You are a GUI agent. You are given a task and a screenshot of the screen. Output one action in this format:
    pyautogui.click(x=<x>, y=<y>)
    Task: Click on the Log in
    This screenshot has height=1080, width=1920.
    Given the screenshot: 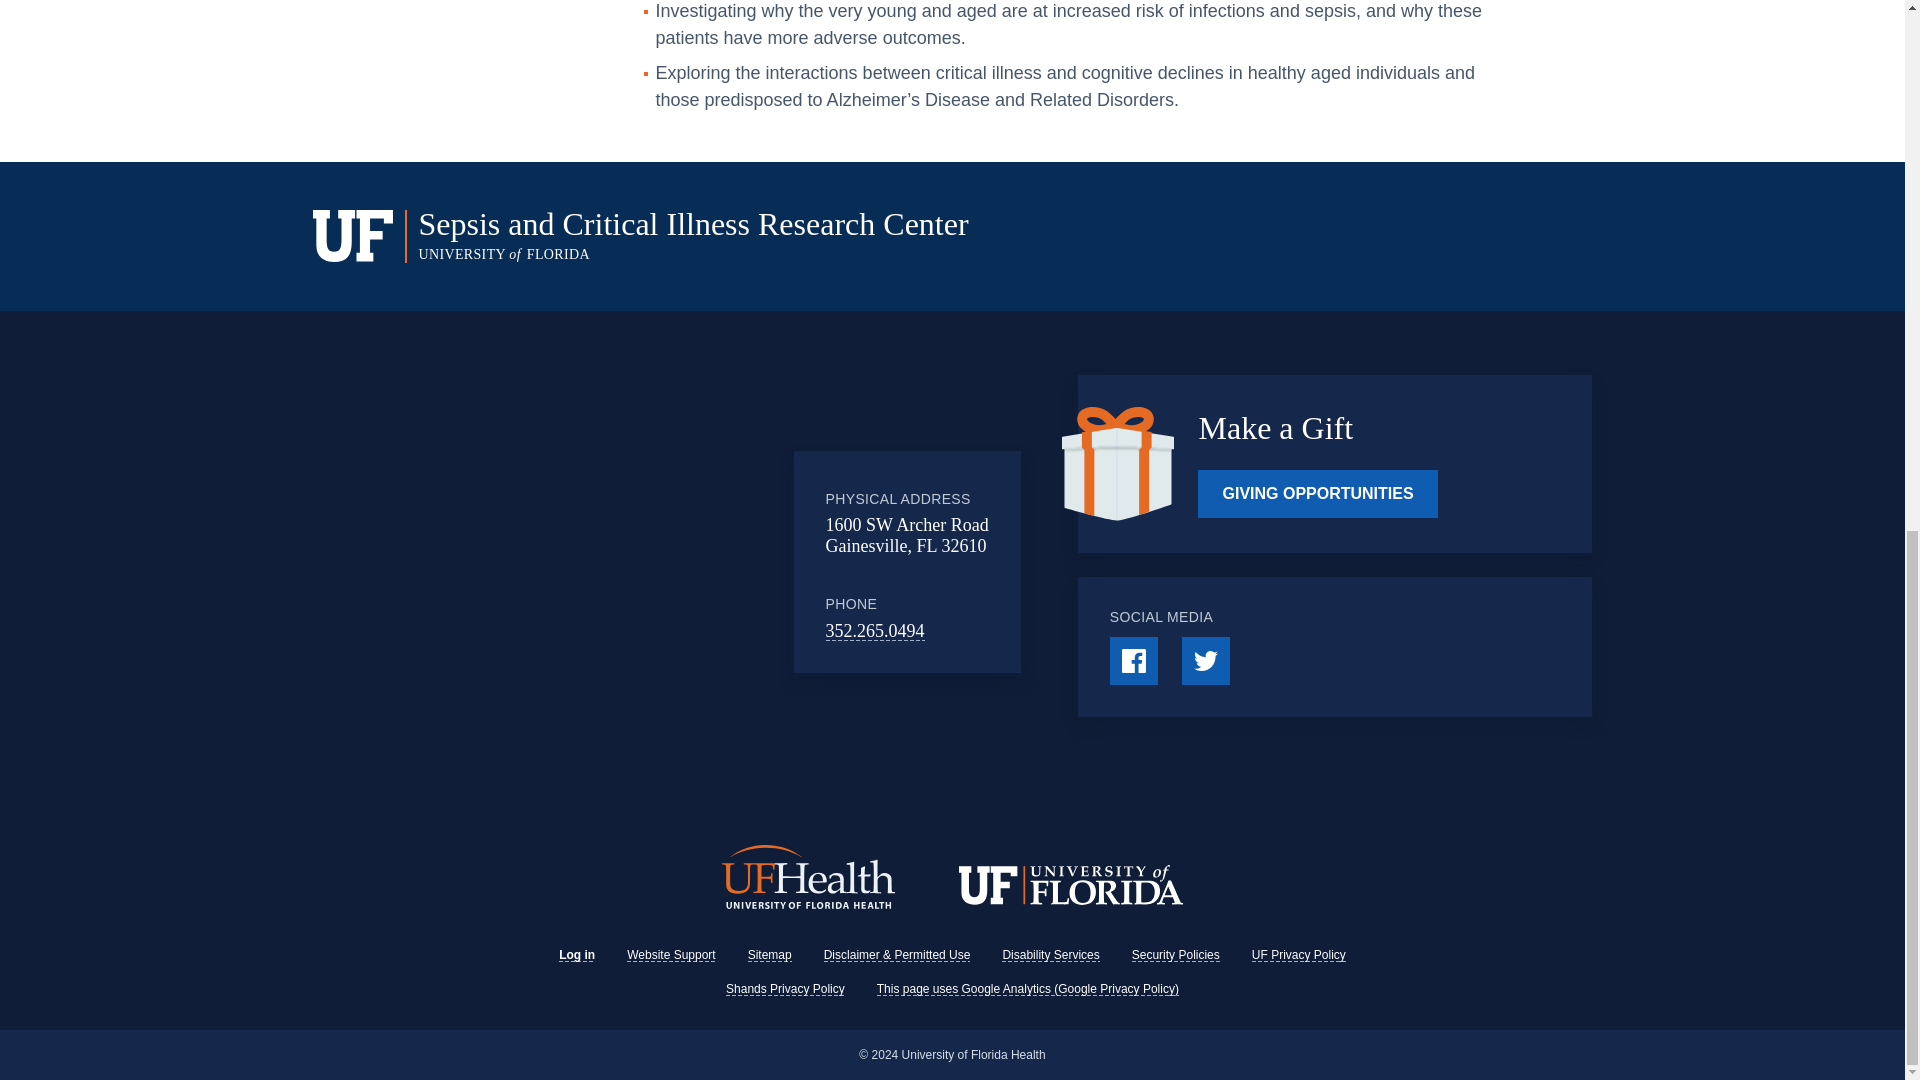 What is the action you would take?
    pyautogui.click(x=576, y=954)
    